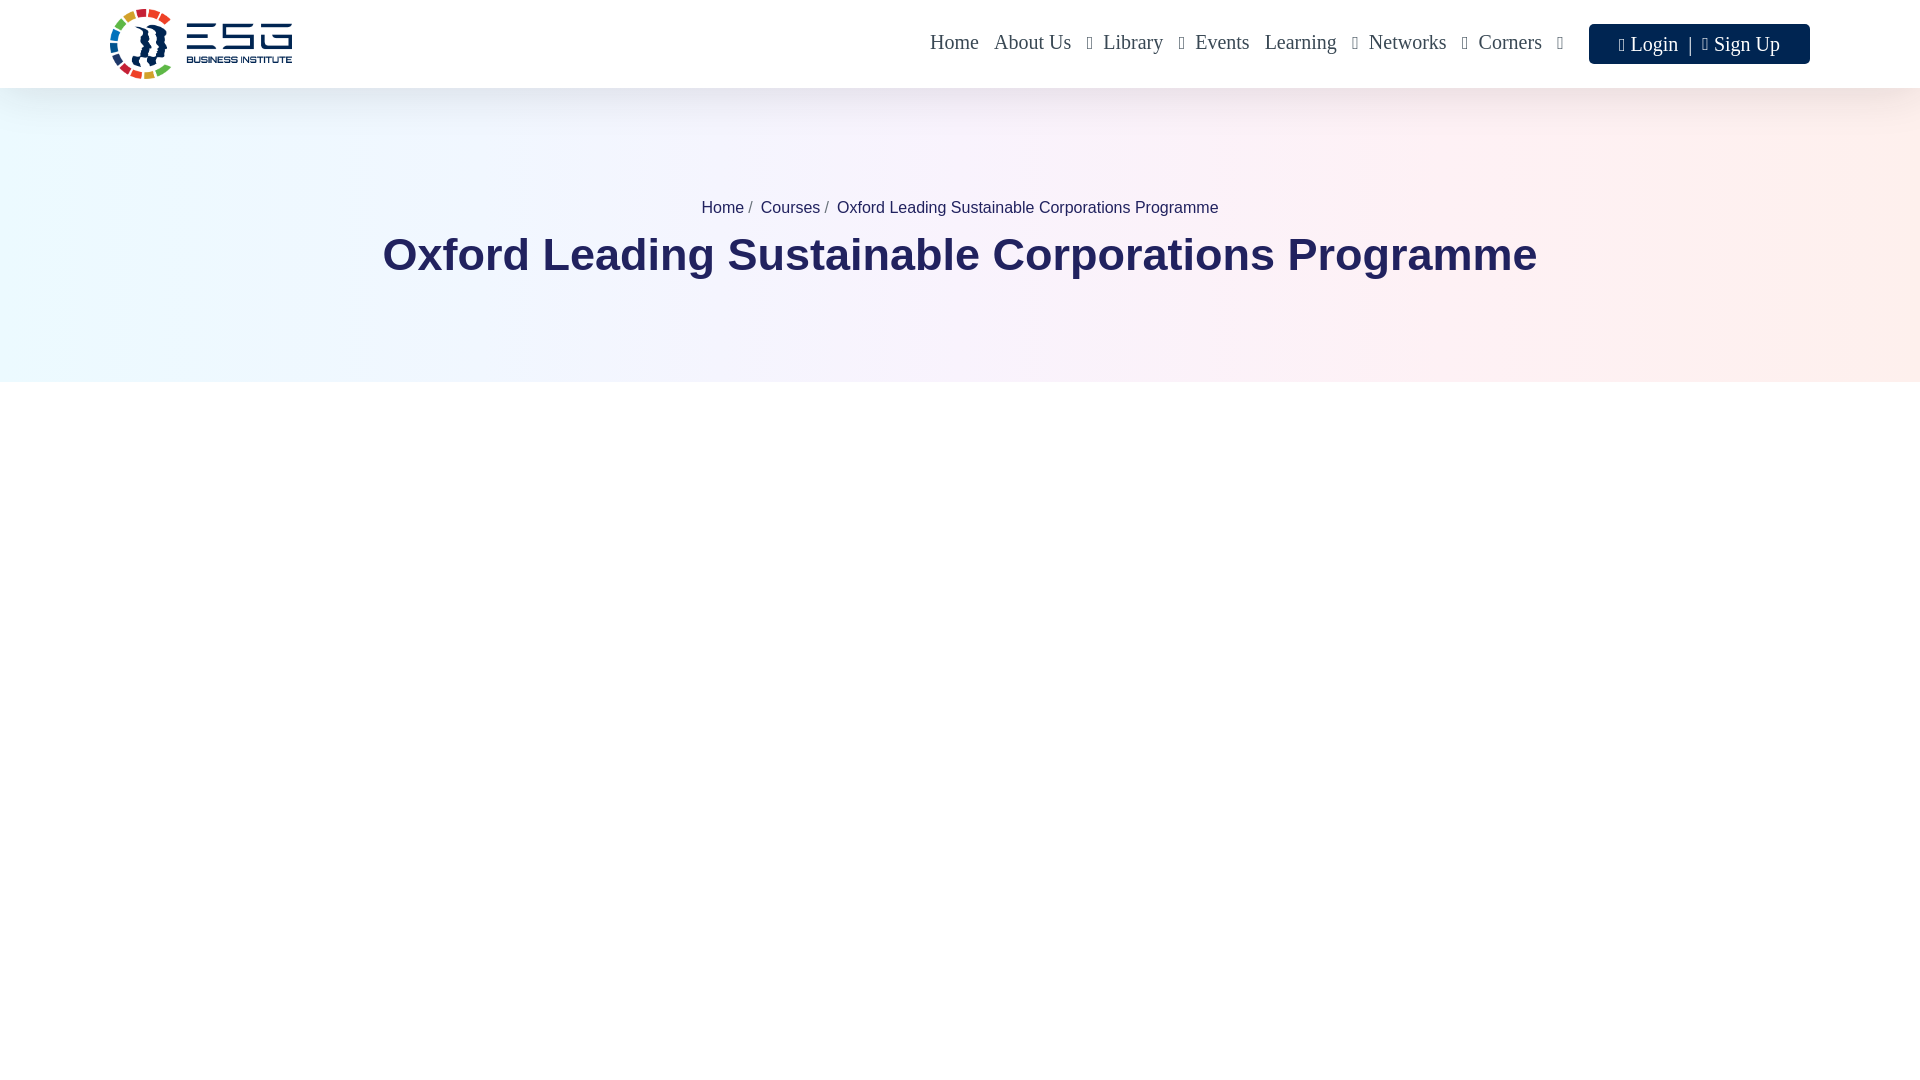 Image resolution: width=1920 pixels, height=1080 pixels. I want to click on Events, so click(1222, 44).